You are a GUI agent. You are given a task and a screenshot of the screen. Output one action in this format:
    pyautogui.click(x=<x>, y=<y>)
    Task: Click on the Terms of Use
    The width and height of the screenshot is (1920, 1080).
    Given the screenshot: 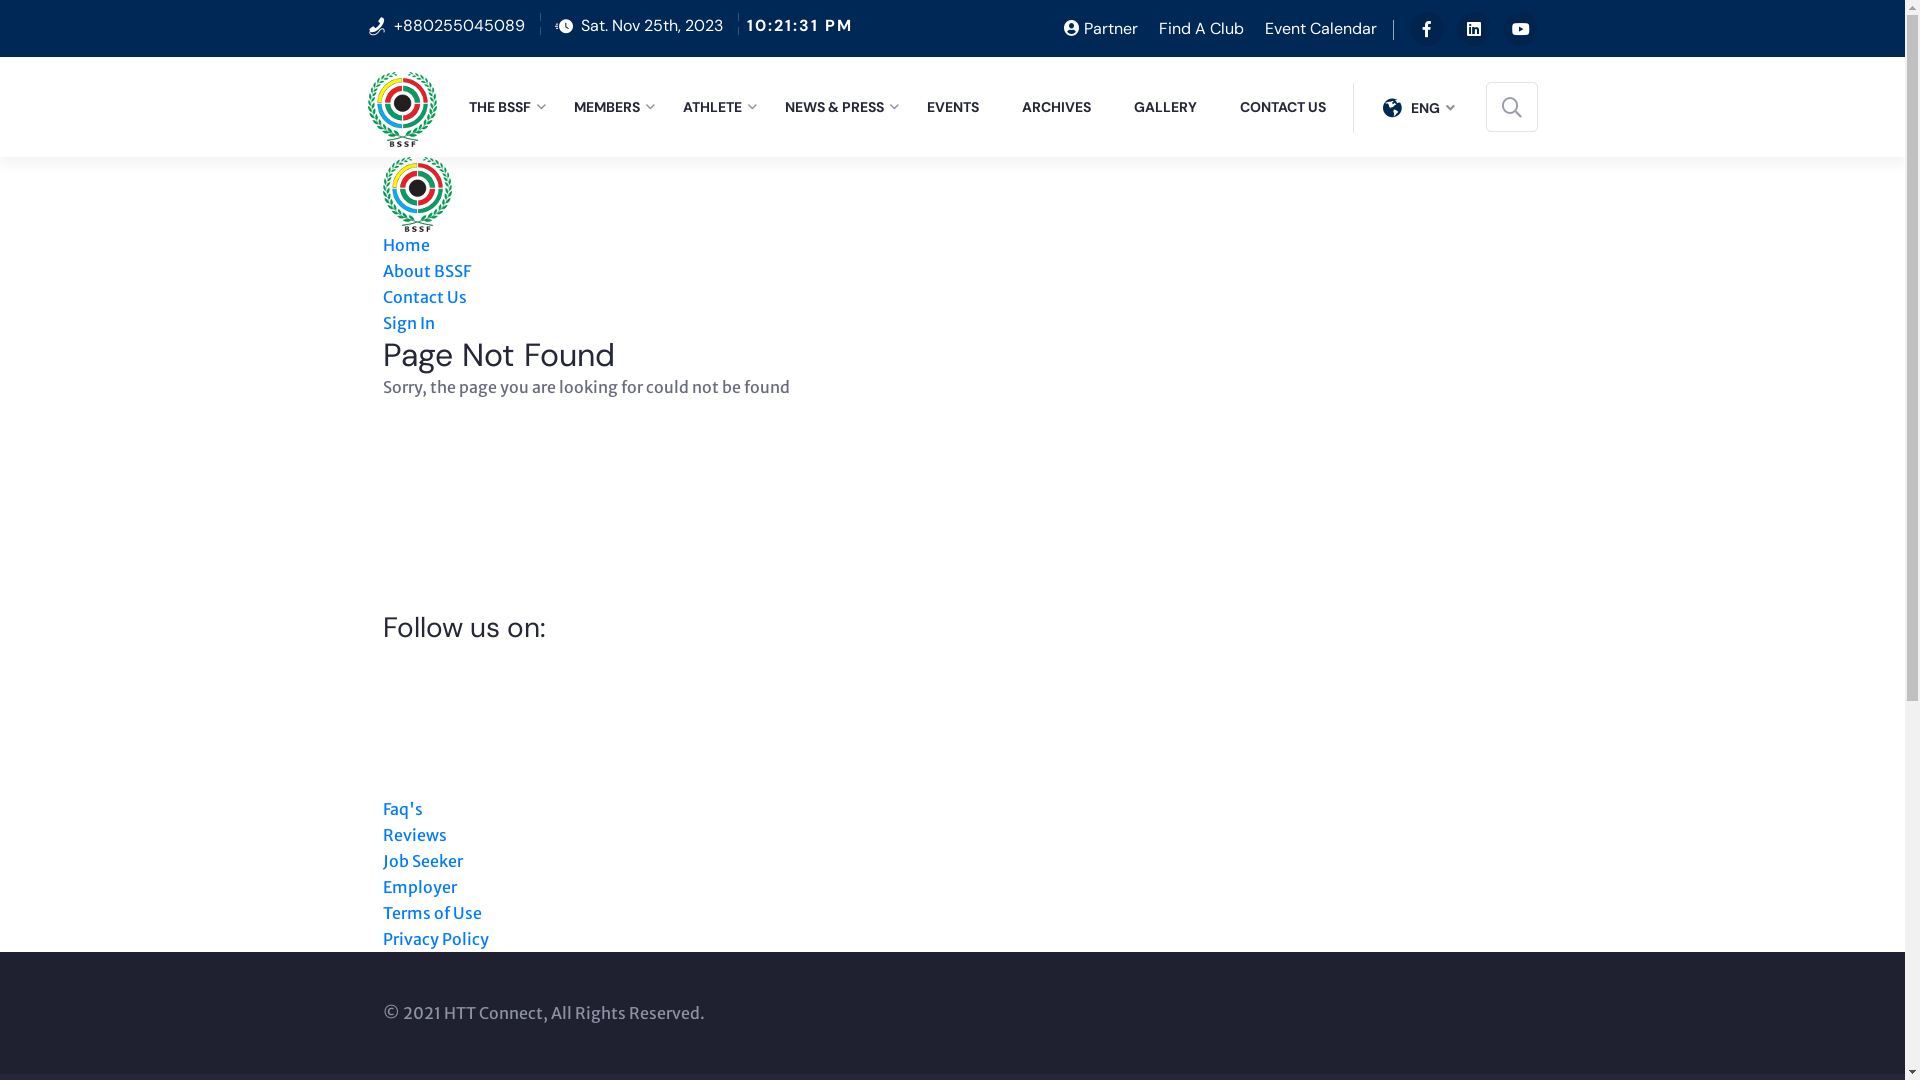 What is the action you would take?
    pyautogui.click(x=432, y=913)
    